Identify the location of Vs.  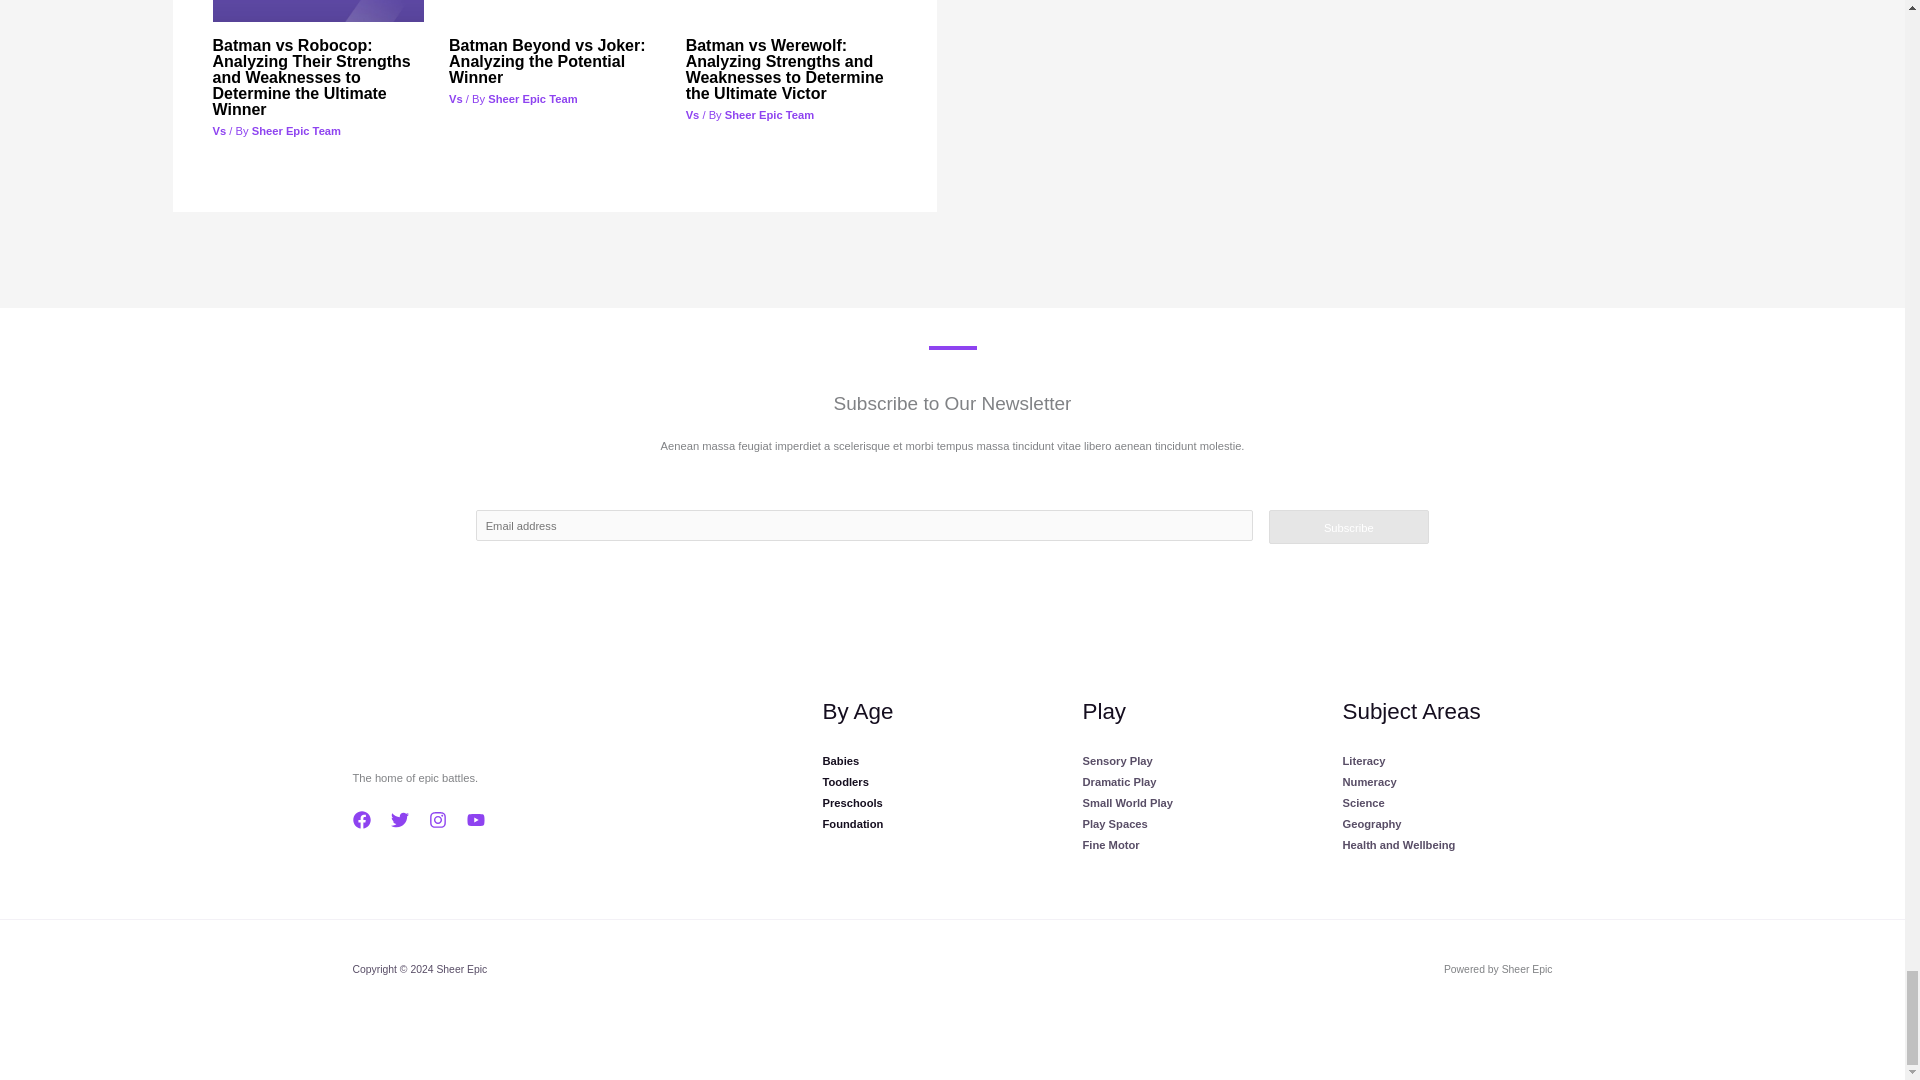
(218, 131).